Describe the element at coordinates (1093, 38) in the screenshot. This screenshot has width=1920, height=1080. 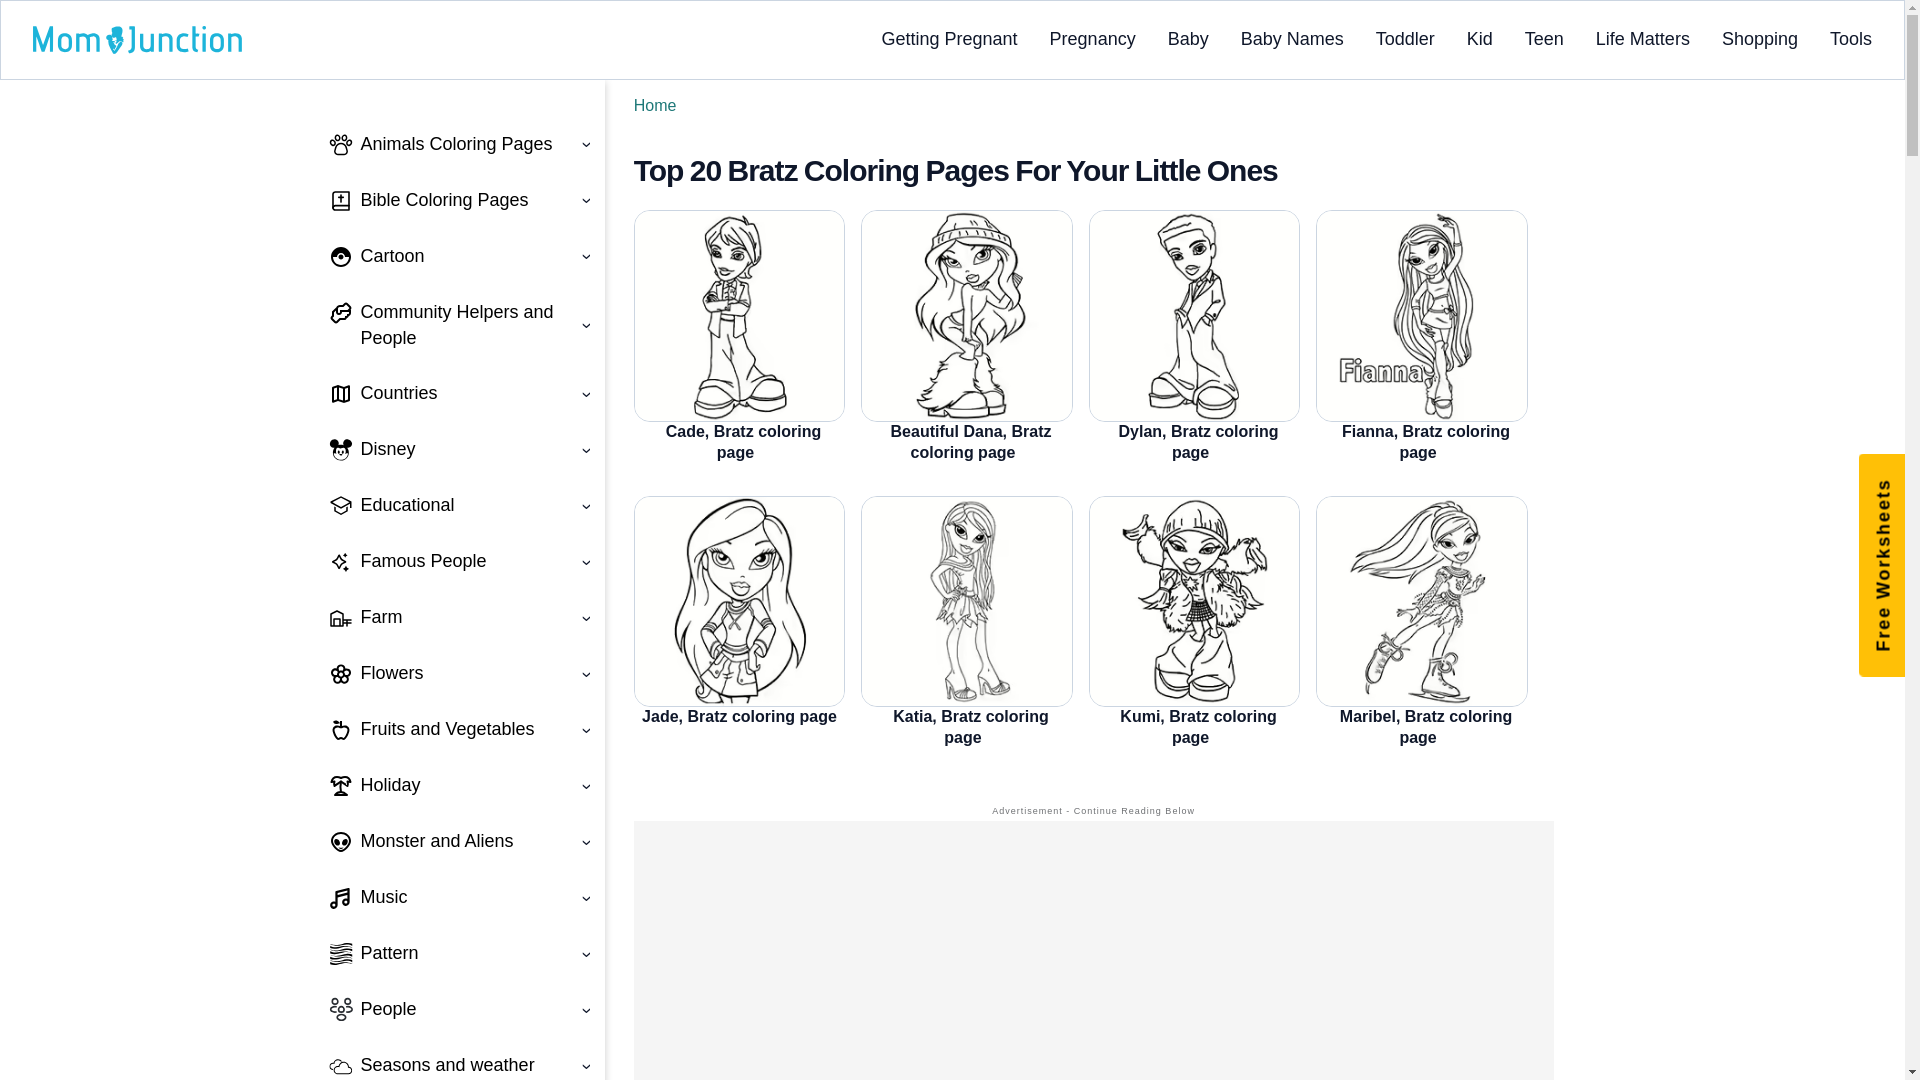
I see `Pregnancy` at that location.